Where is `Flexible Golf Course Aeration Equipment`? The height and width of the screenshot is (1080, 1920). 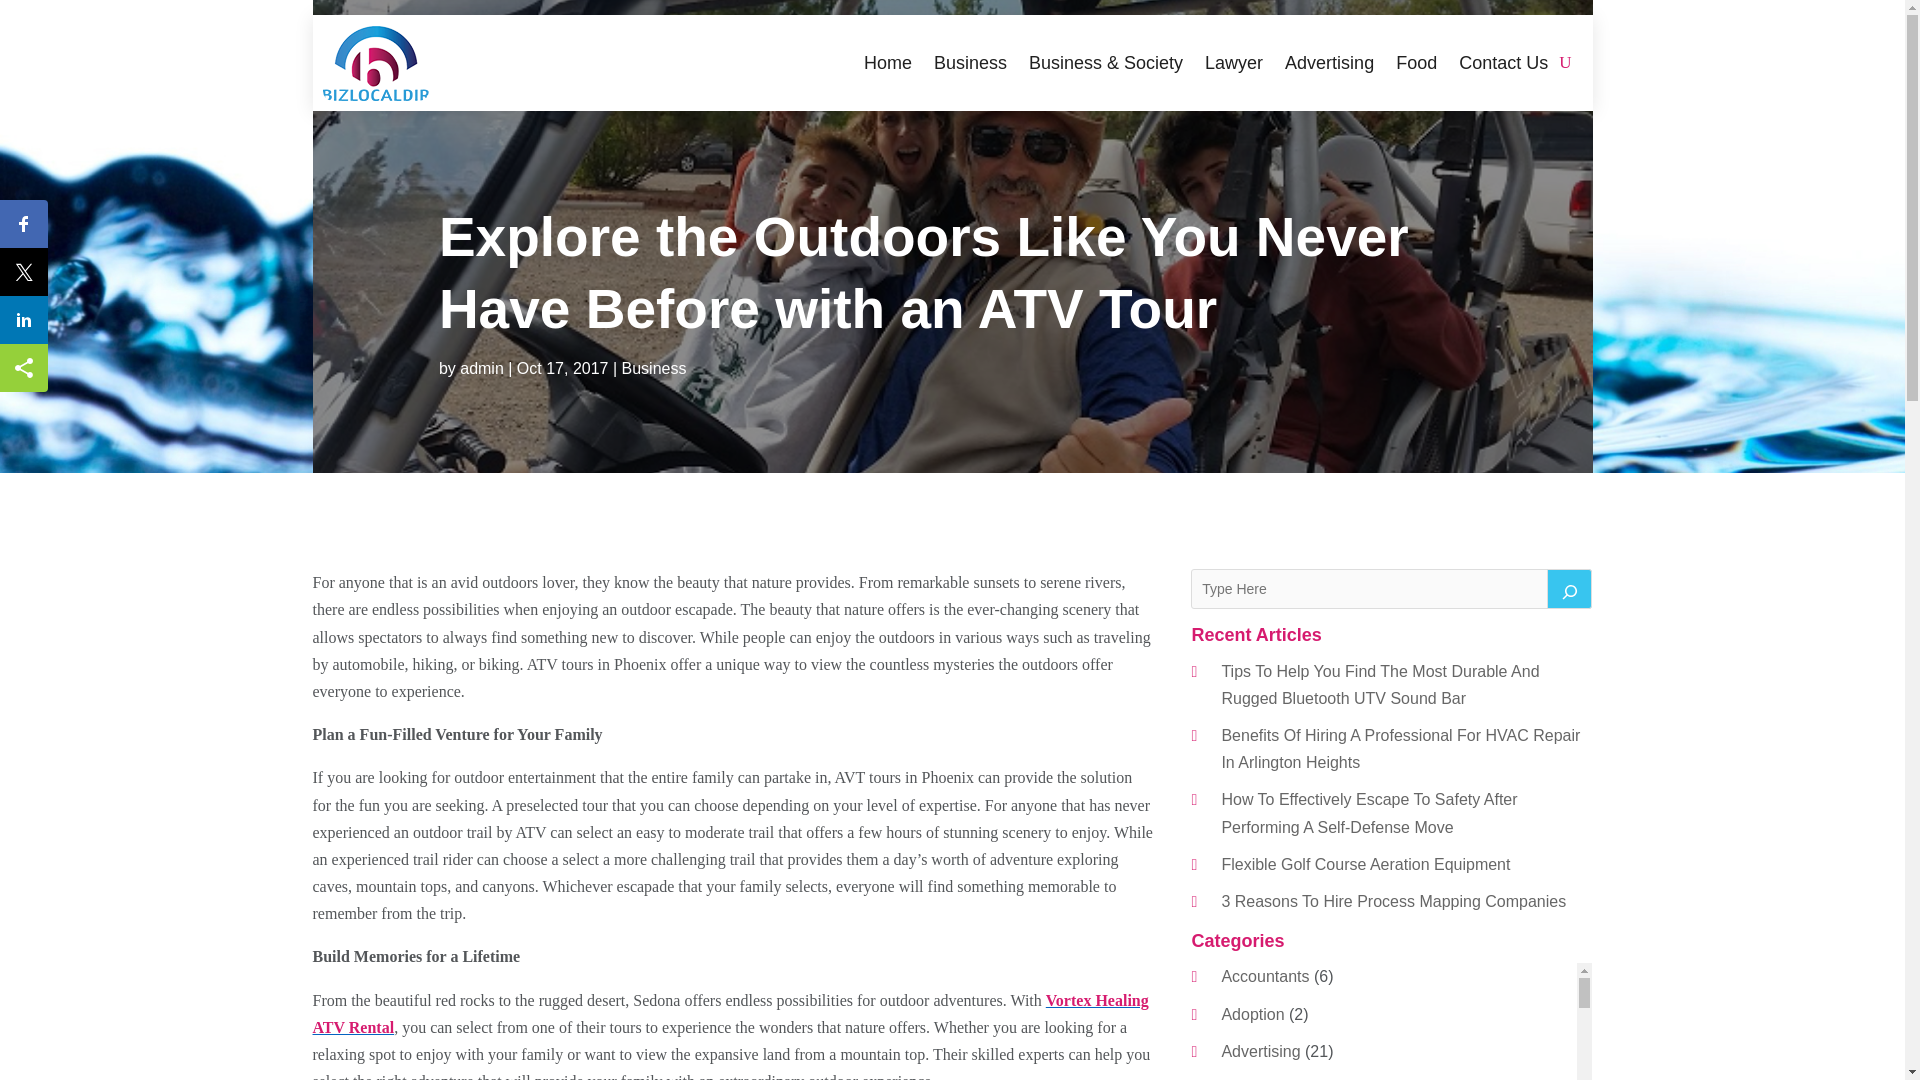
Flexible Golf Course Aeration Equipment is located at coordinates (1365, 864).